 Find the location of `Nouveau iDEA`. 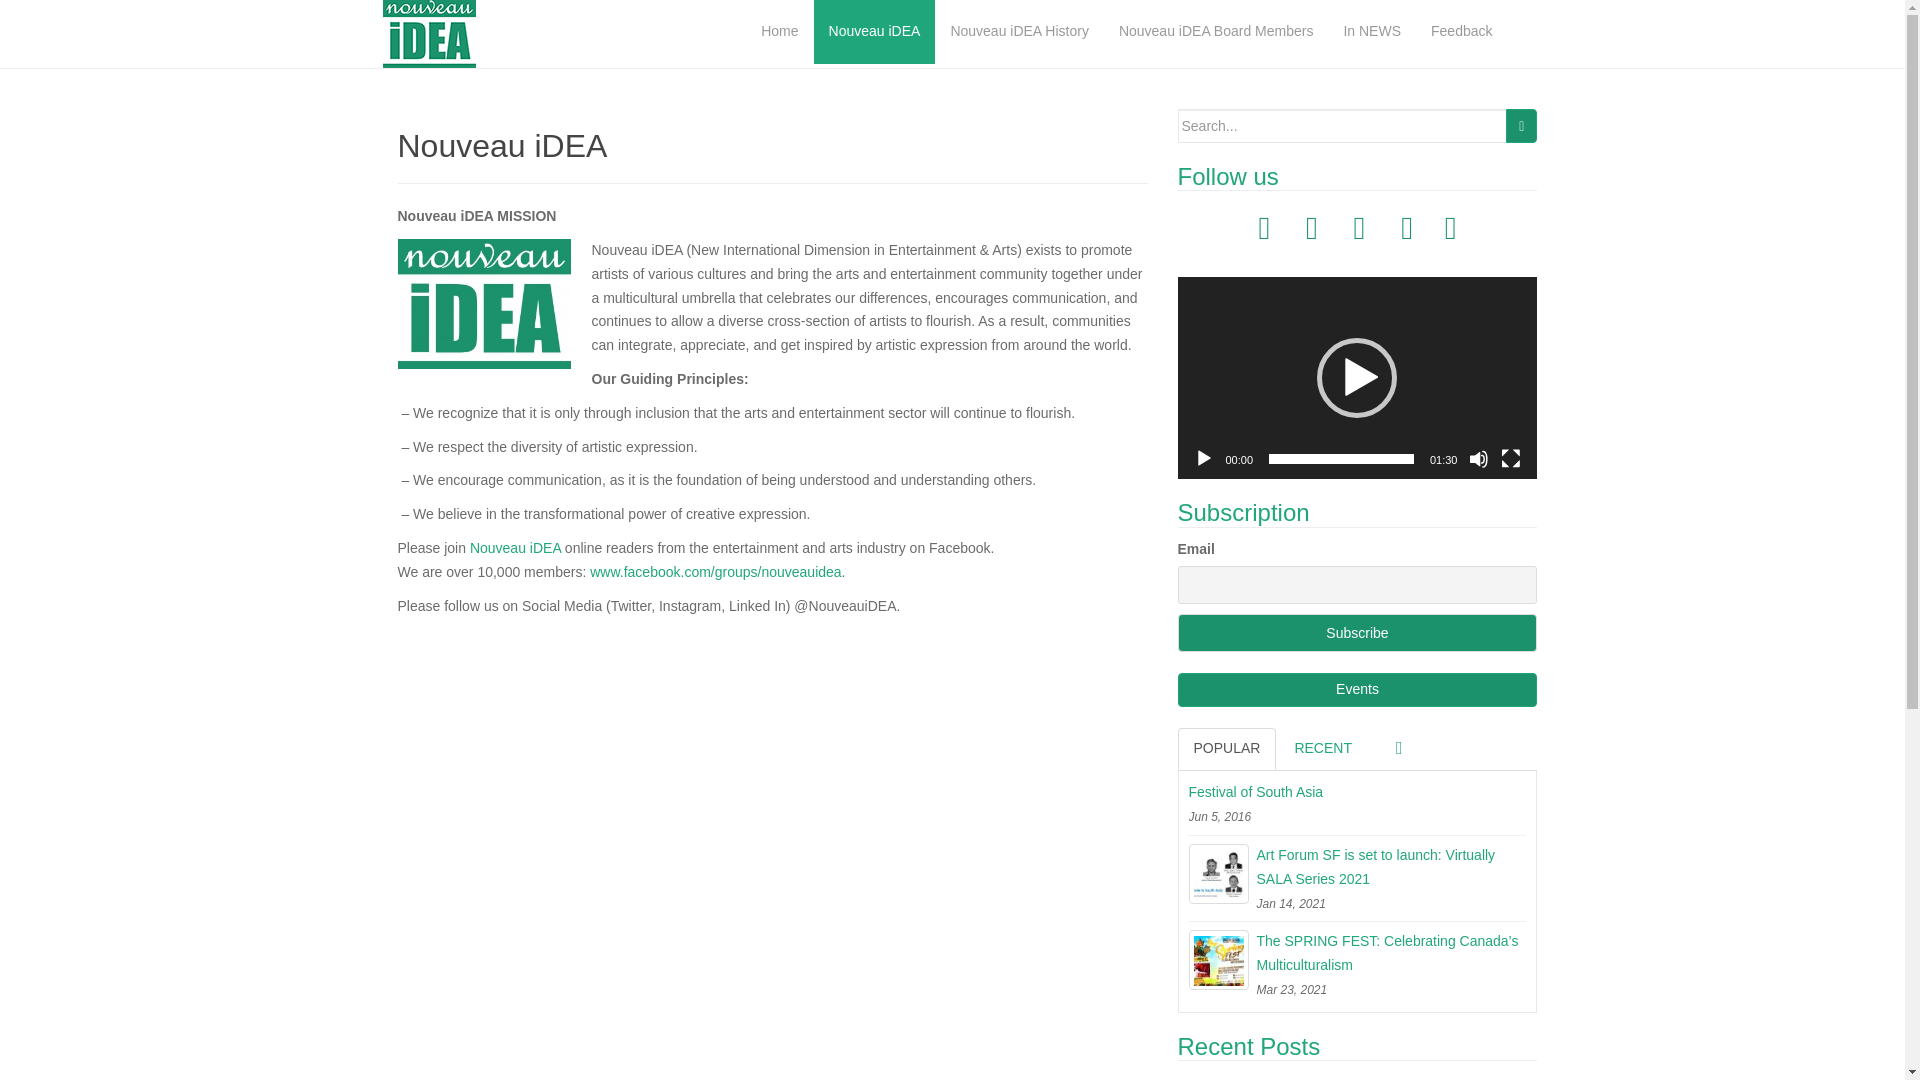

Nouveau iDEA is located at coordinates (515, 548).